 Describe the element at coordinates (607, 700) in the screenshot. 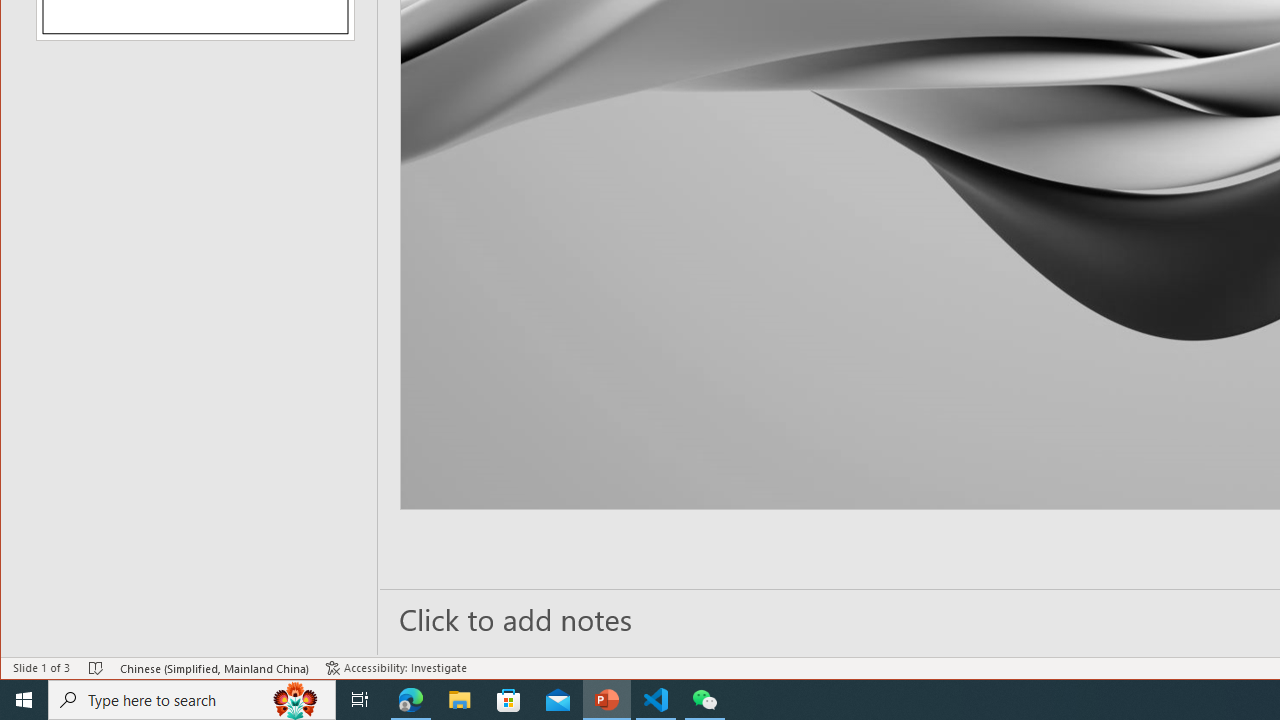

I see `PowerPoint - 1 running window` at that location.